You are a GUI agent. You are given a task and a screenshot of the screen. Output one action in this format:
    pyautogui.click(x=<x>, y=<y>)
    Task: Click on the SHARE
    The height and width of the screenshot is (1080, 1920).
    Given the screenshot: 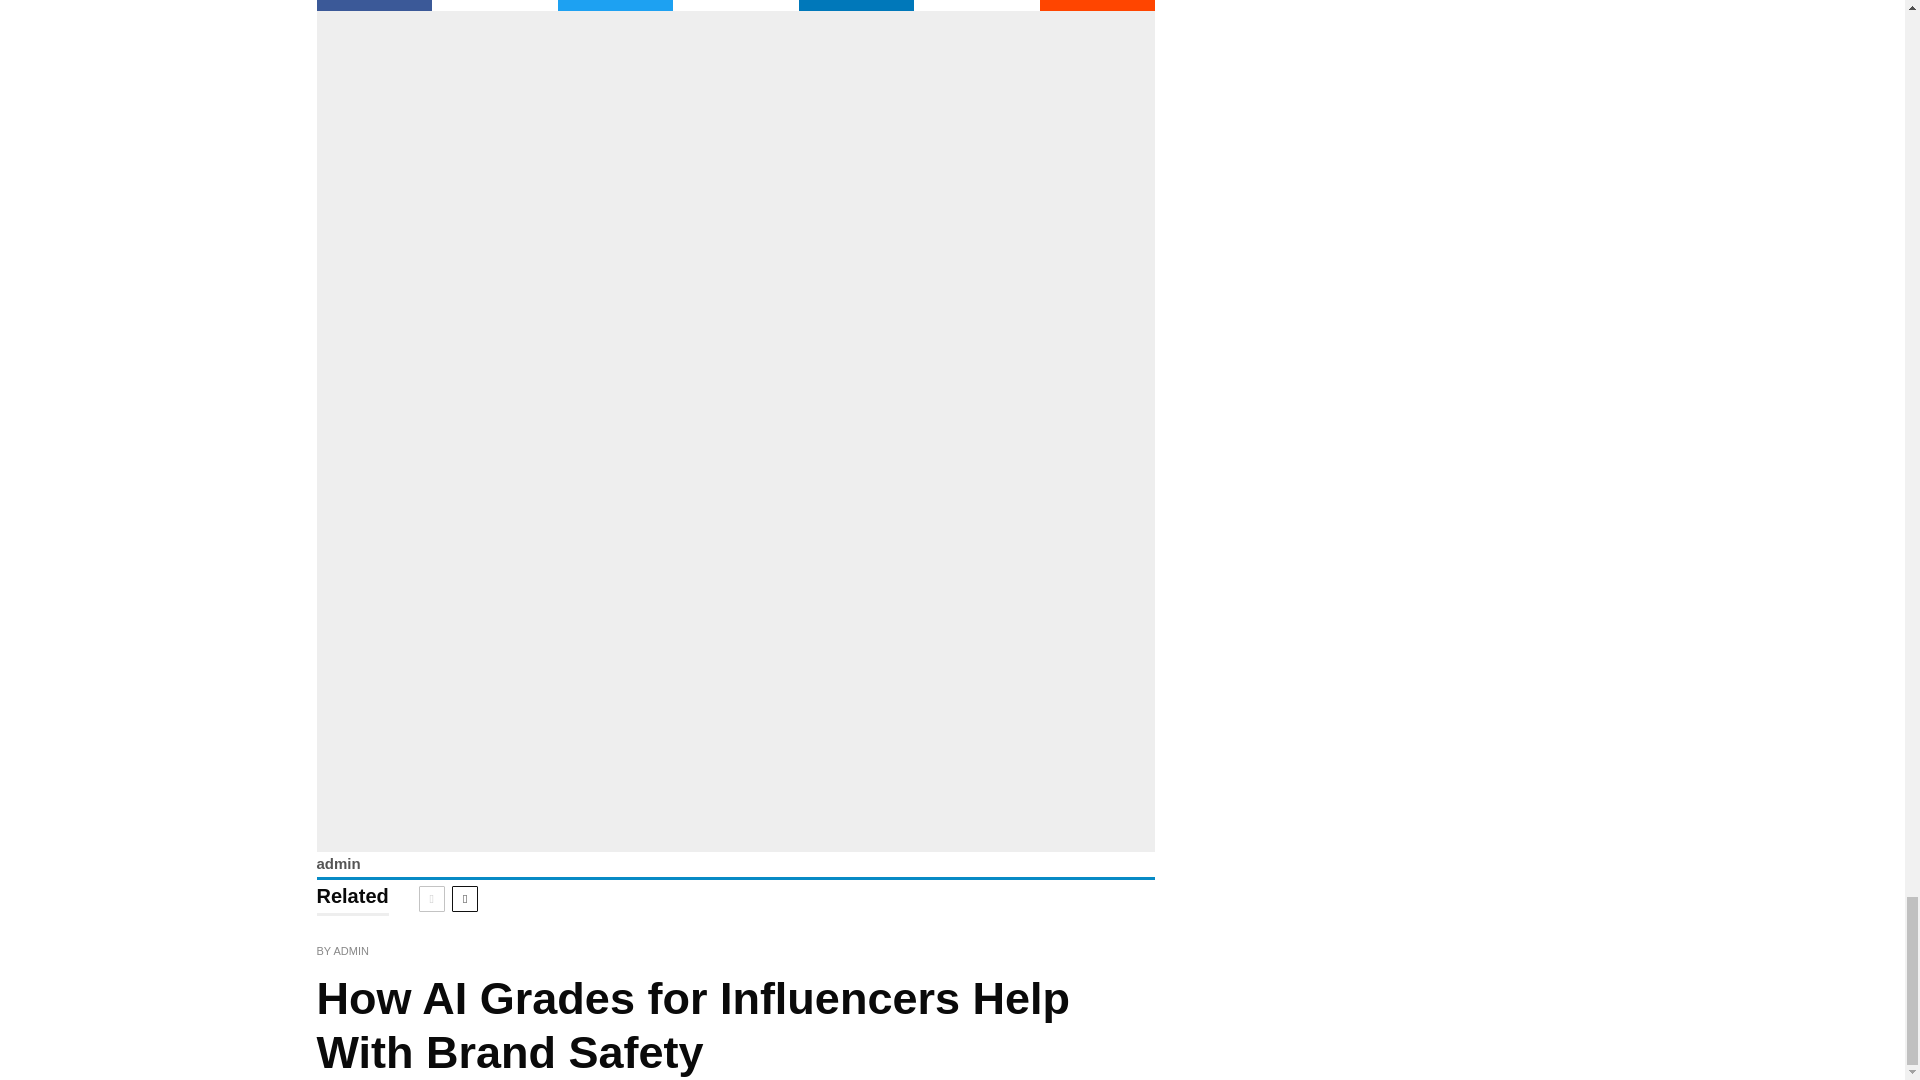 What is the action you would take?
    pyautogui.click(x=856, y=5)
    